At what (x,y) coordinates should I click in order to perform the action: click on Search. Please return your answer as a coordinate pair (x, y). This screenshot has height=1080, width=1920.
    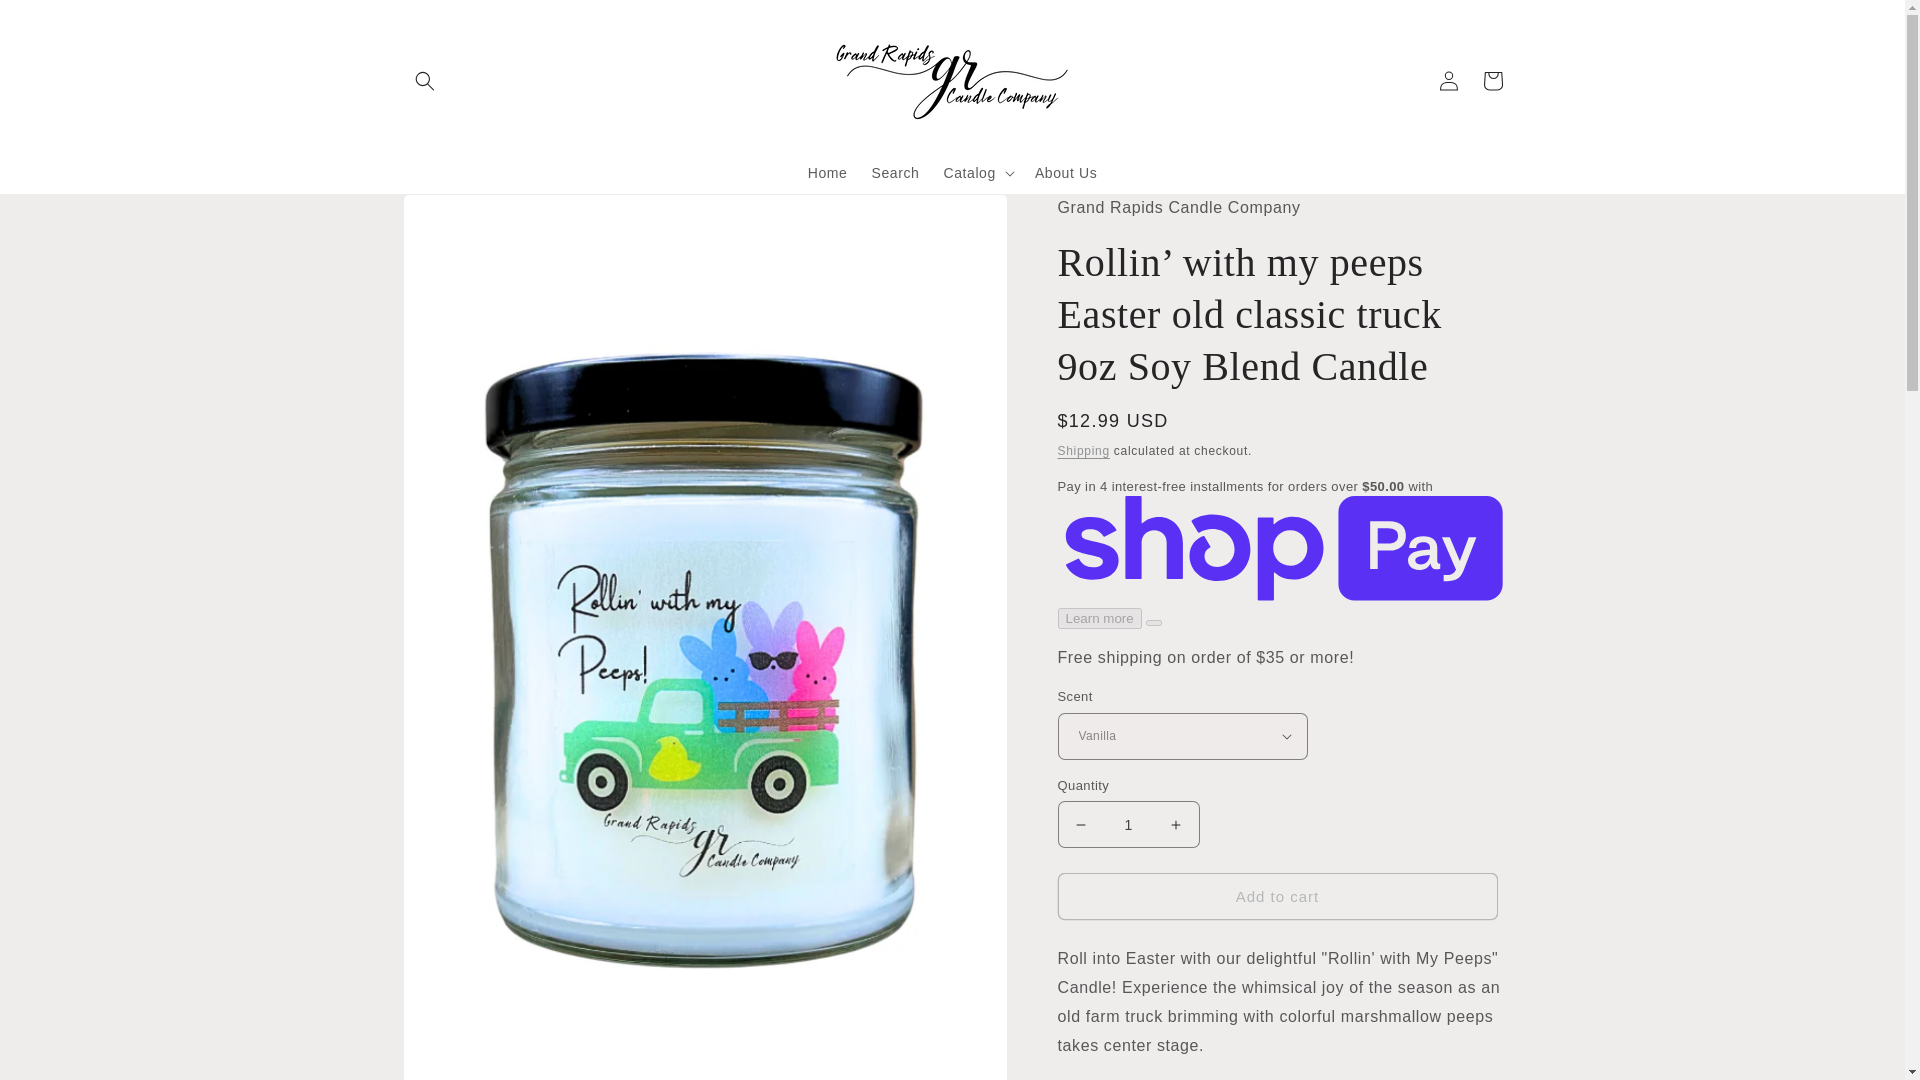
    Looking at the image, I should click on (894, 173).